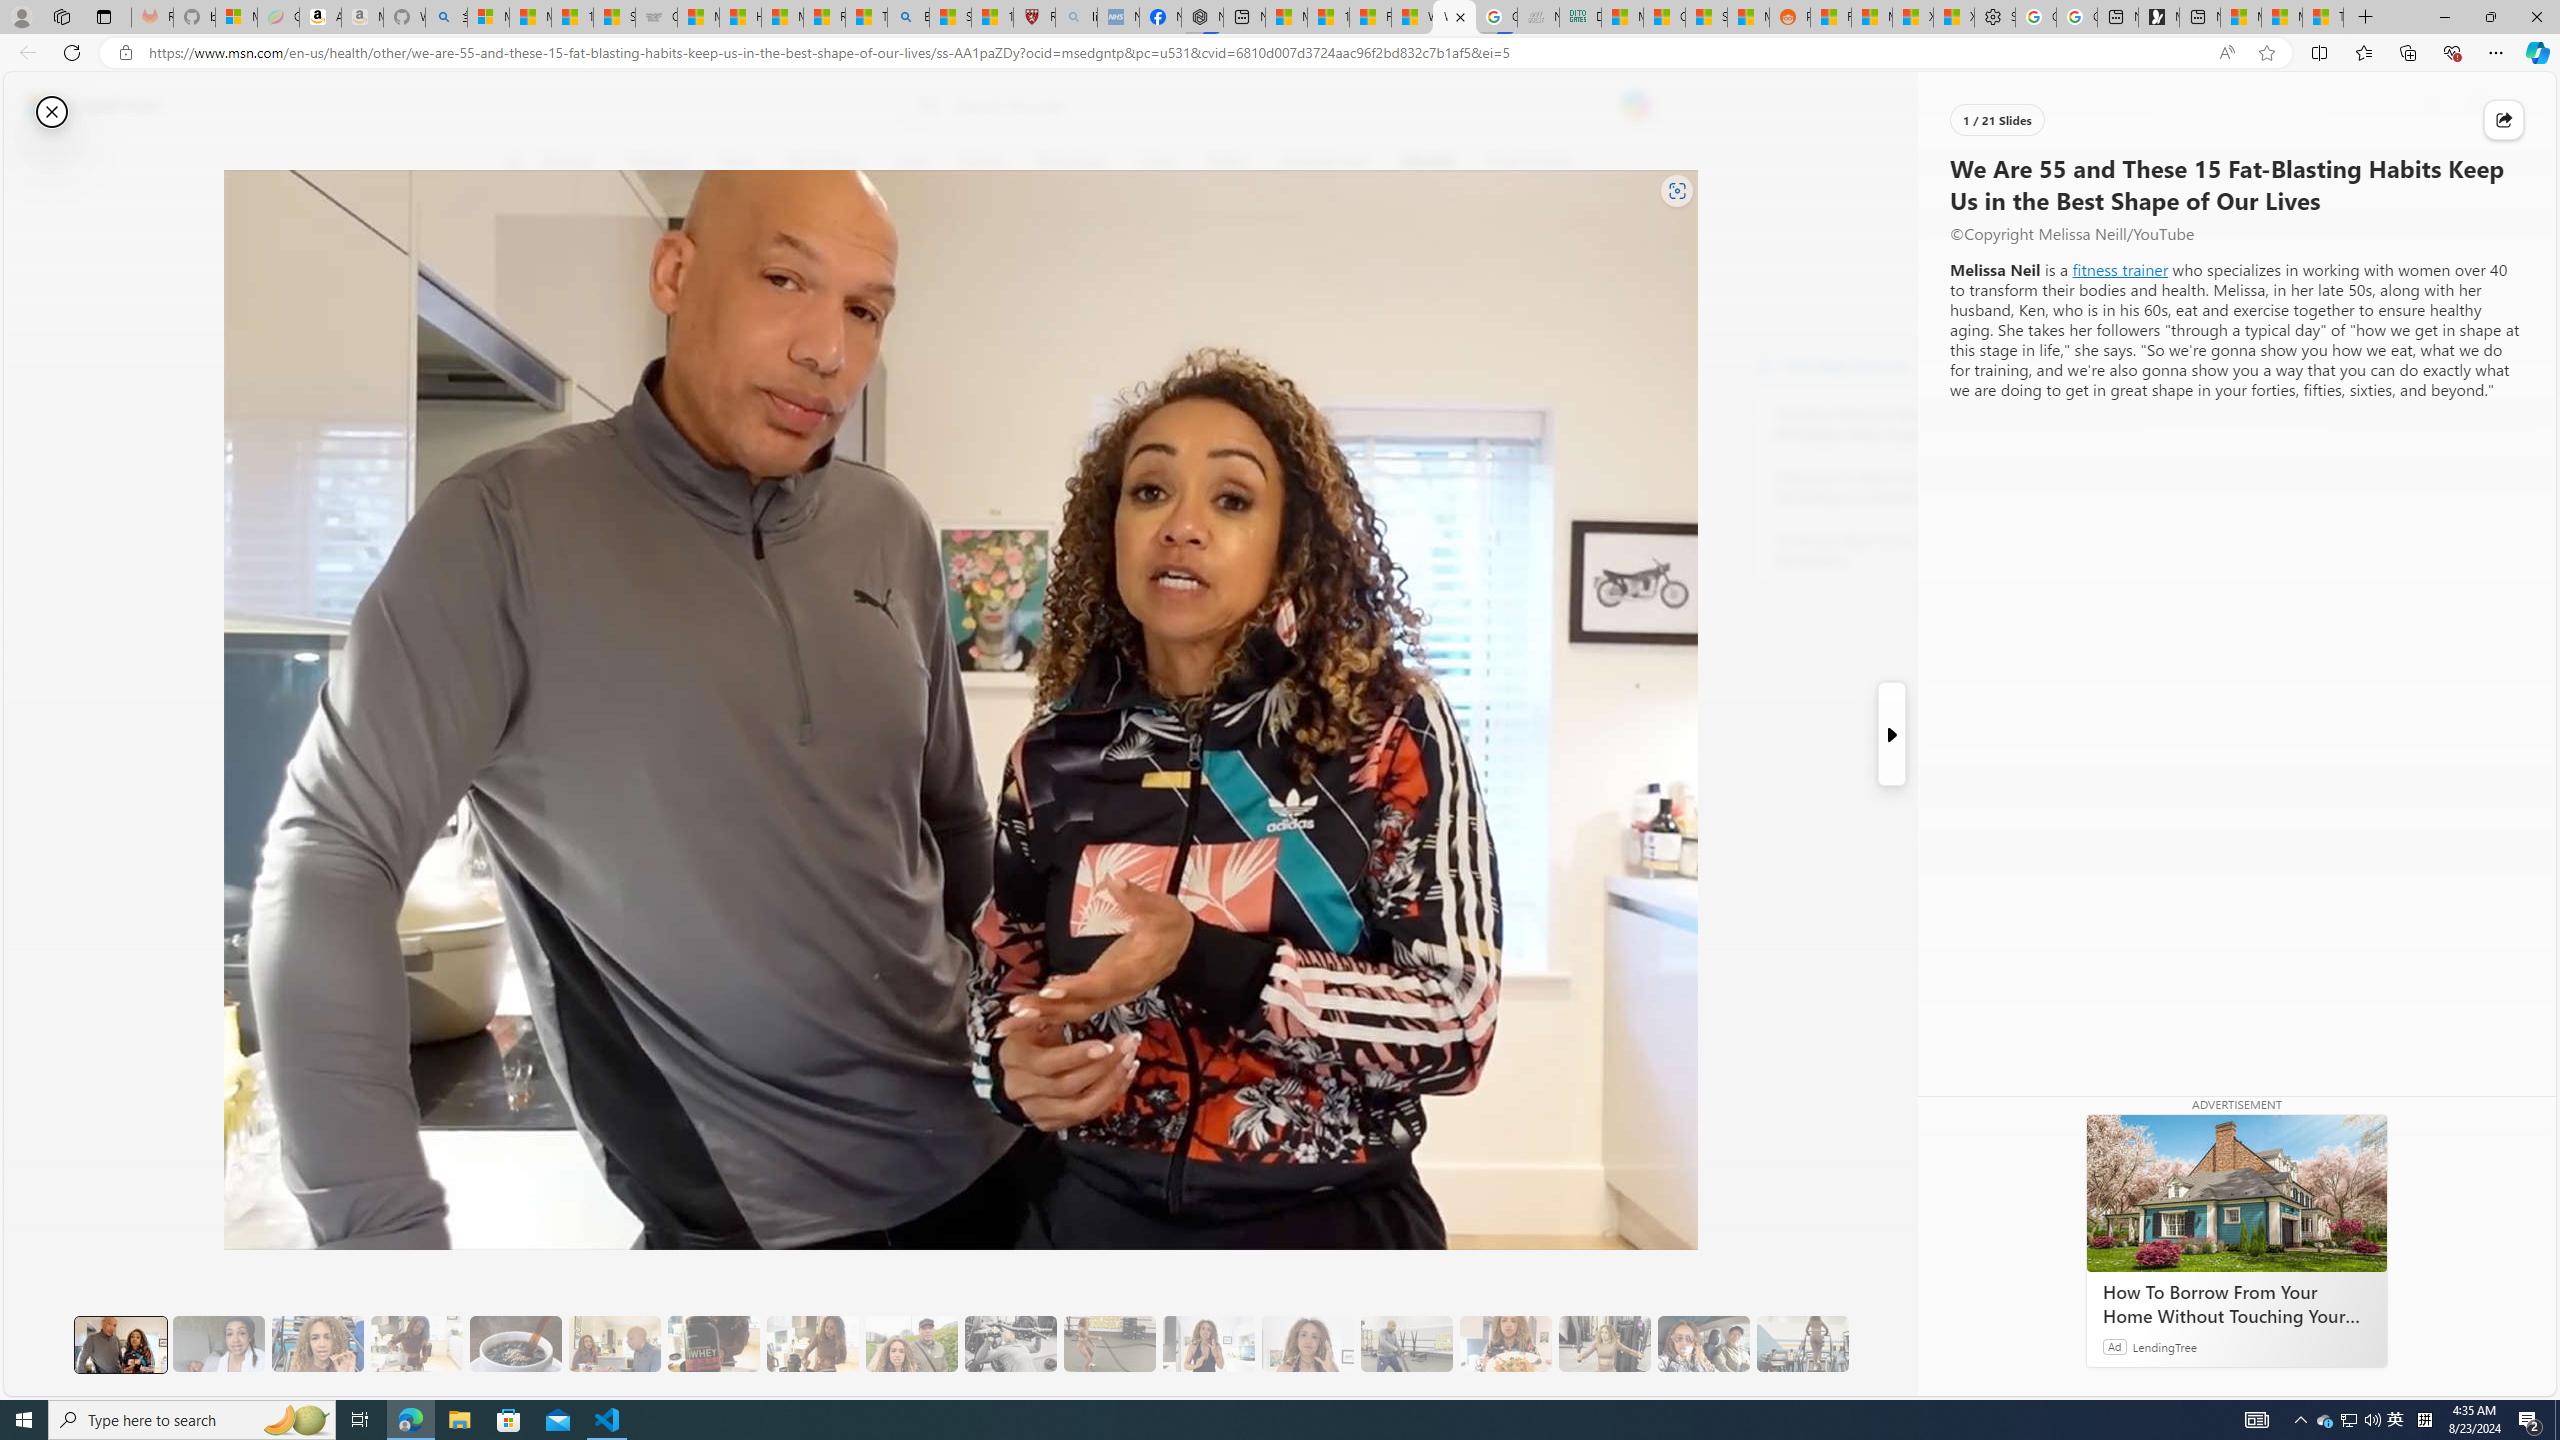 This screenshot has width=2560, height=1440. Describe the element at coordinates (514, 162) in the screenshot. I see `Open navigation menu` at that location.